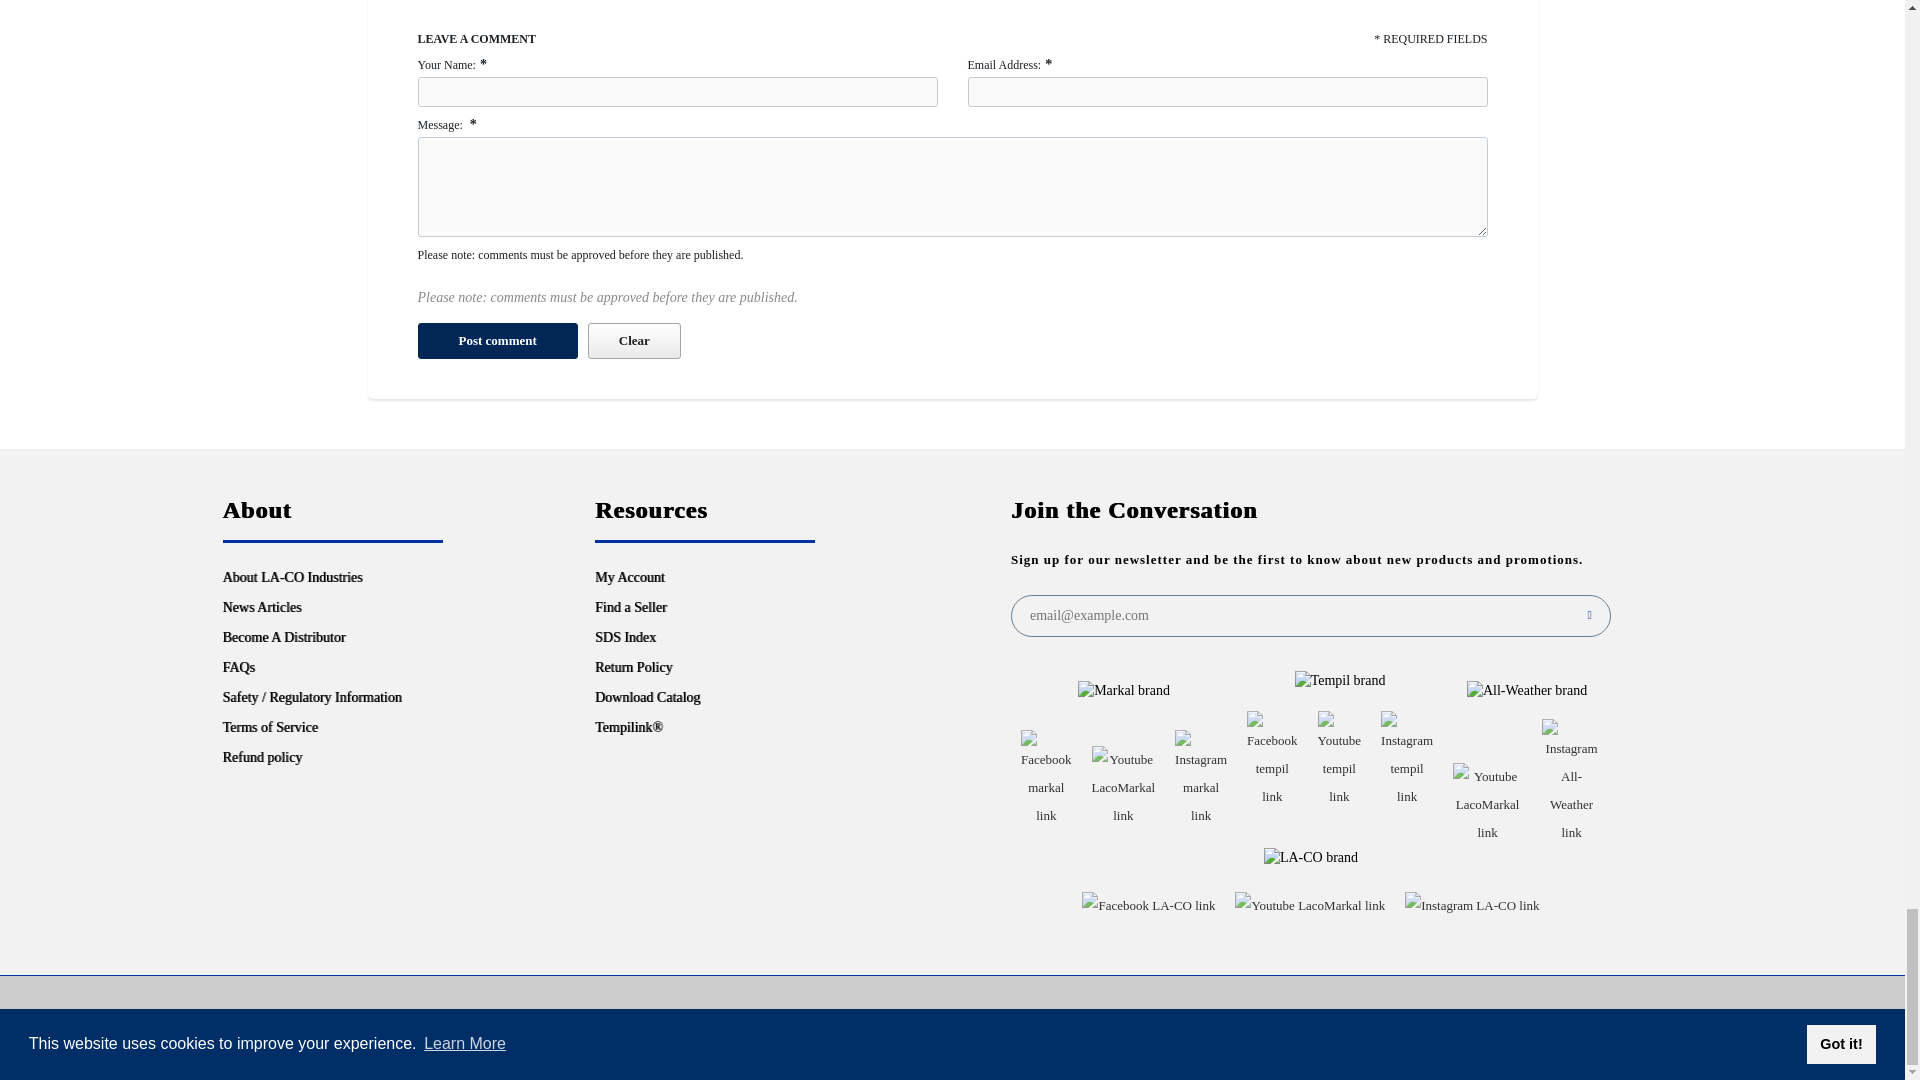  Describe the element at coordinates (634, 340) in the screenshot. I see `Clear` at that location.